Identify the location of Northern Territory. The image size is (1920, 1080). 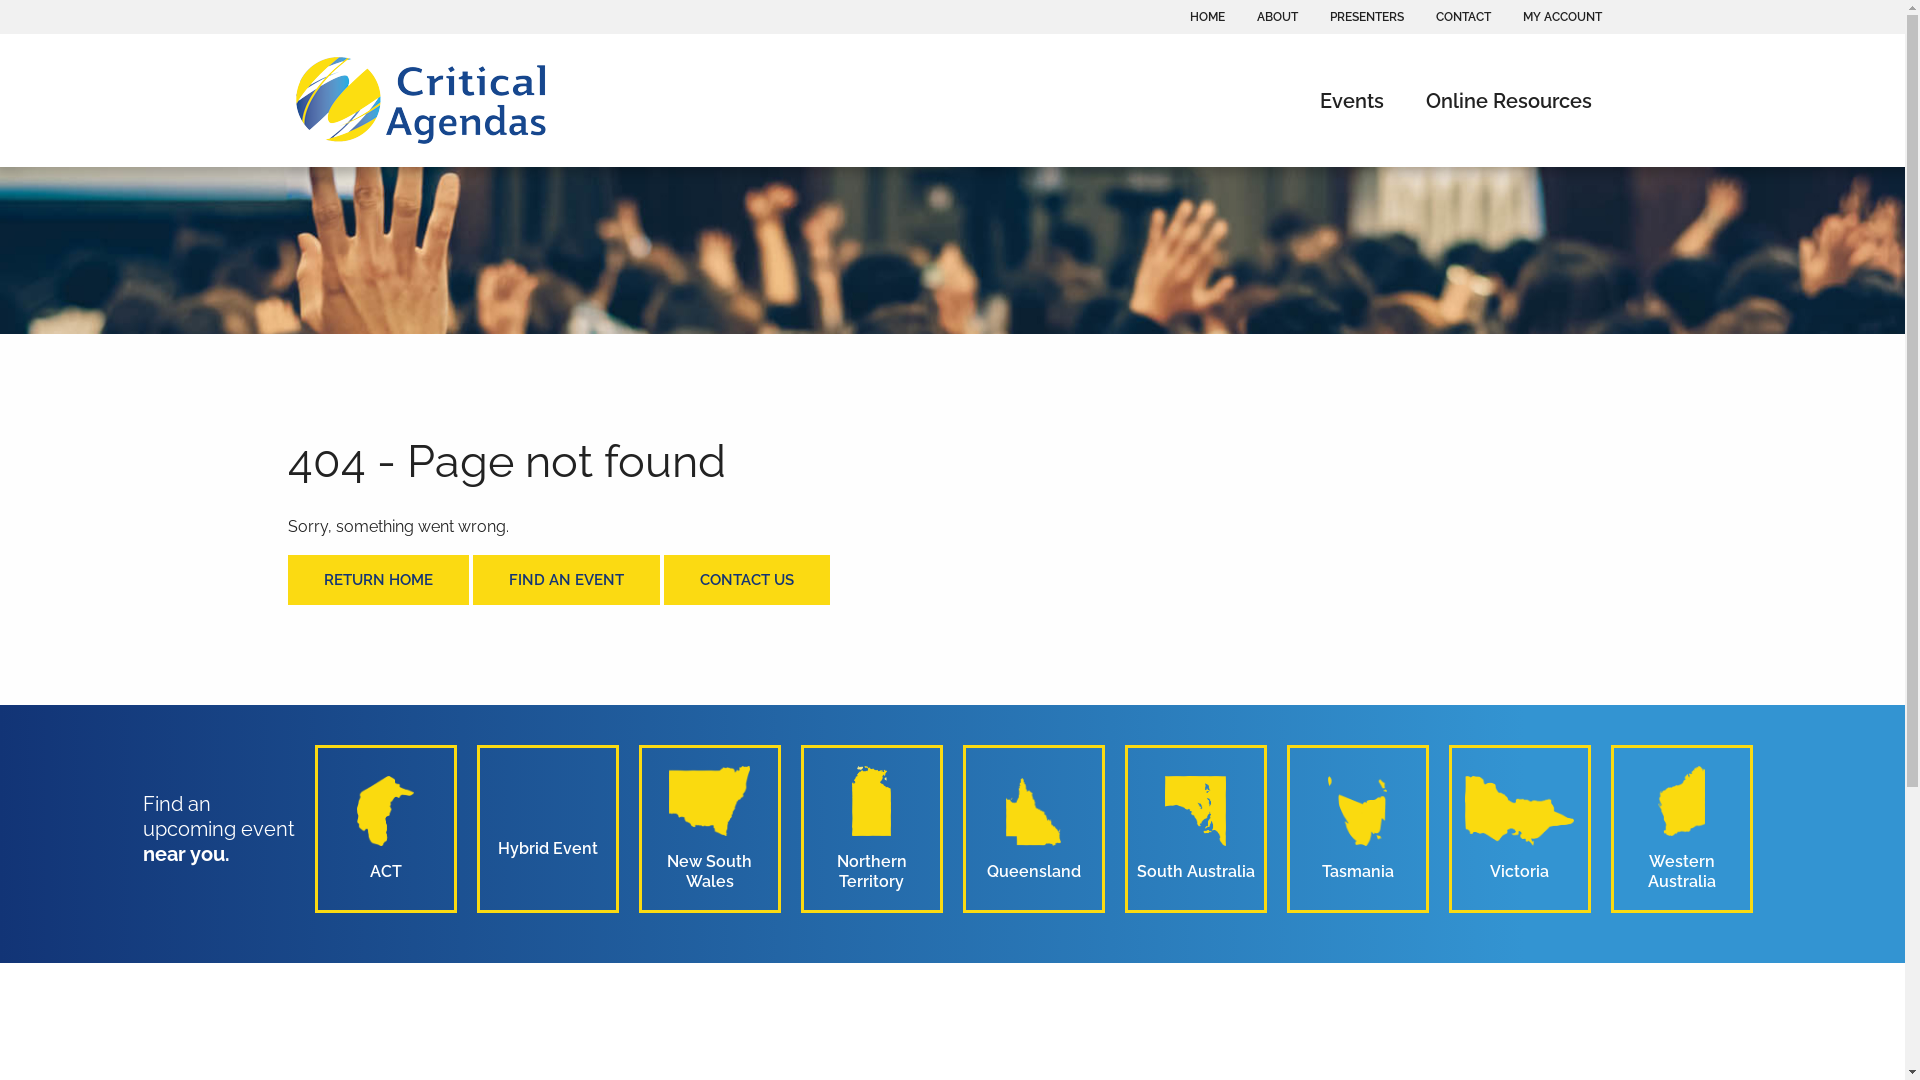
(872, 829).